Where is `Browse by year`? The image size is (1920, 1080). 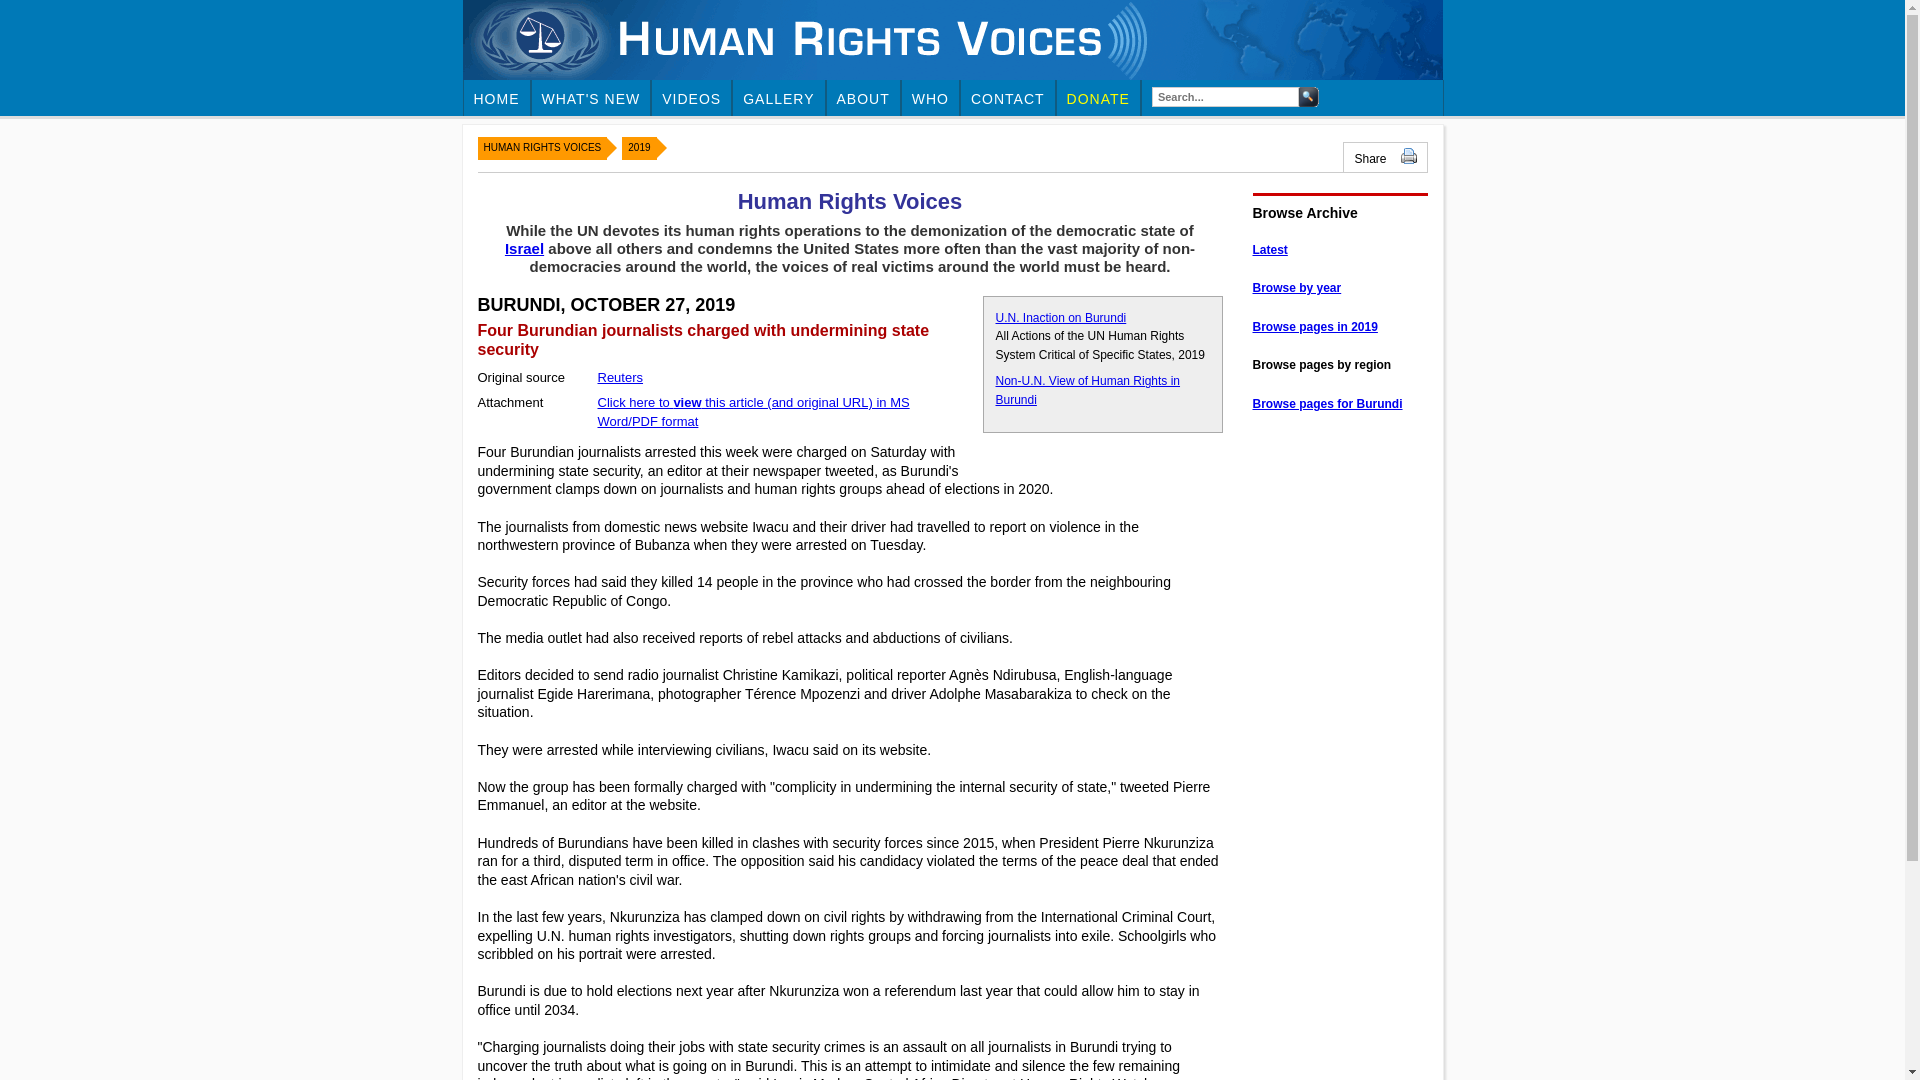 Browse by year is located at coordinates (1296, 287).